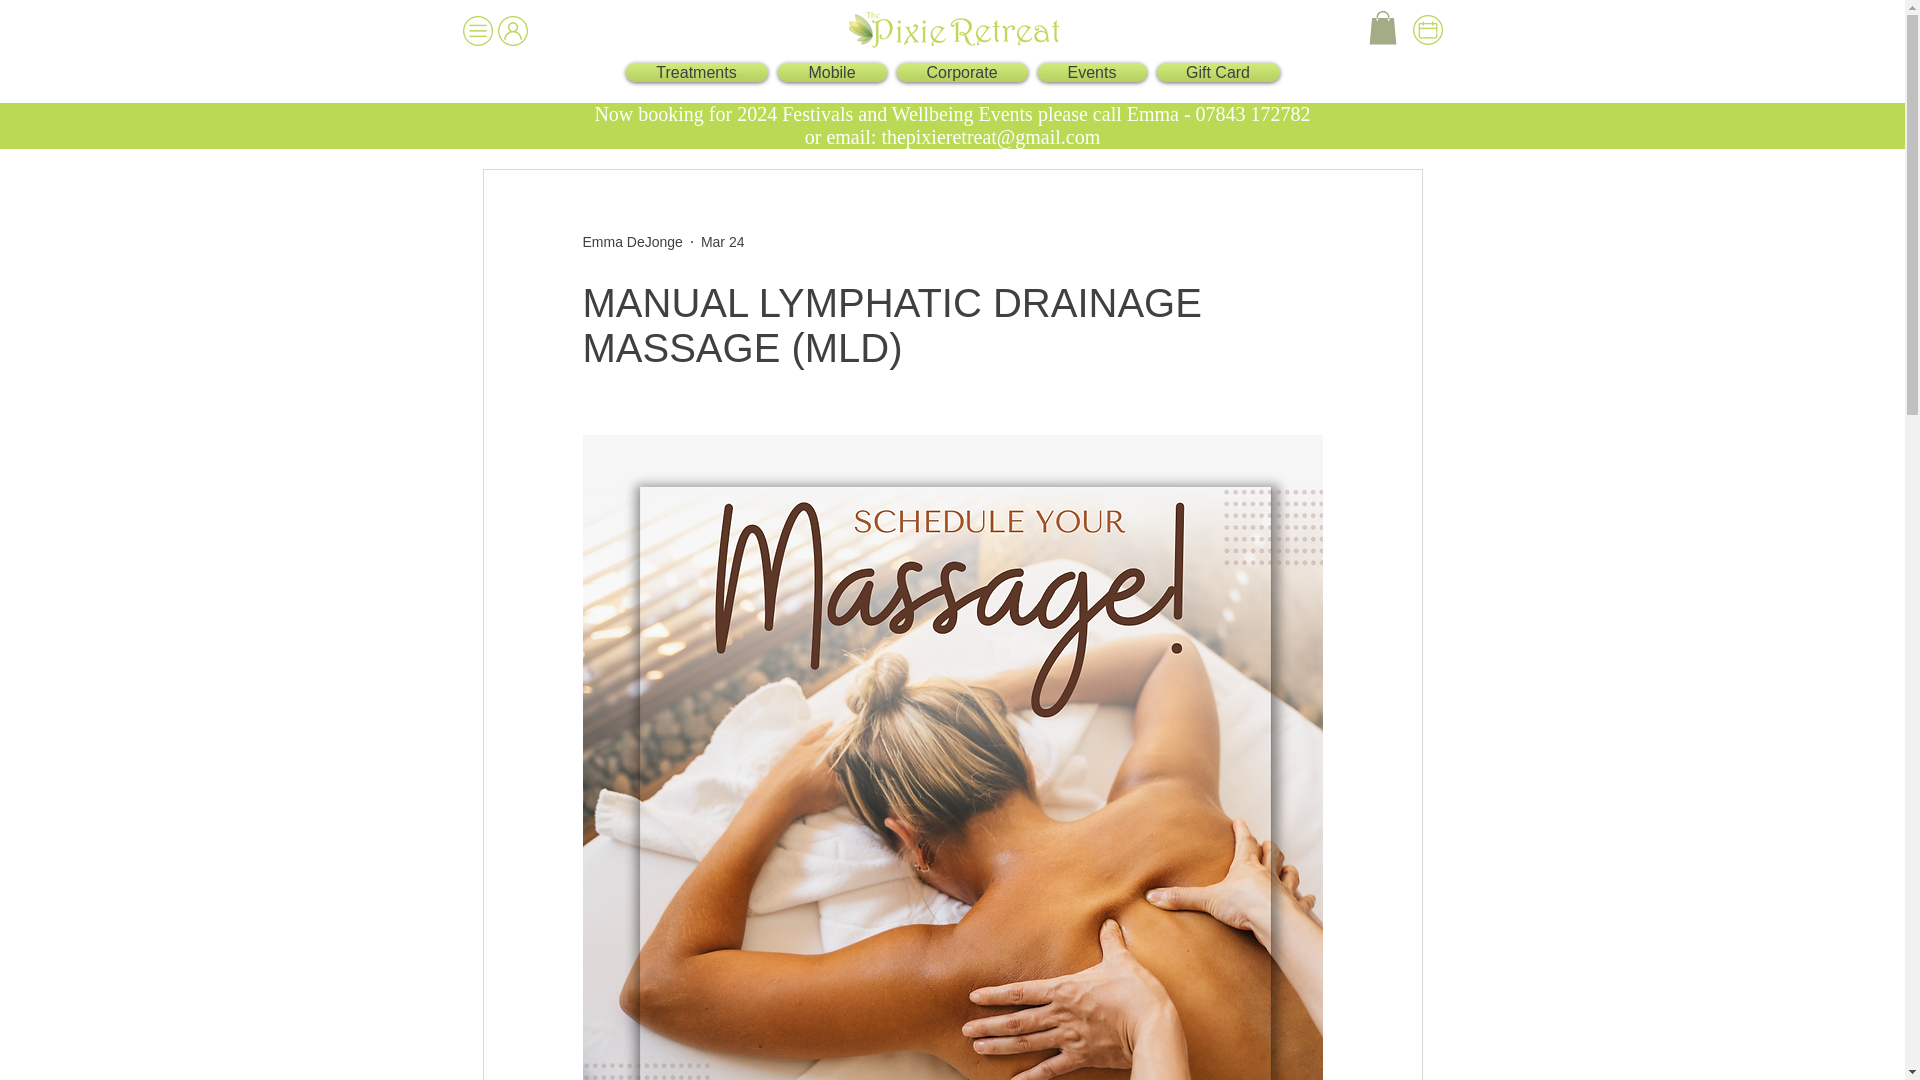 This screenshot has height=1080, width=1920. What do you see at coordinates (962, 72) in the screenshot?
I see `Corporate` at bounding box center [962, 72].